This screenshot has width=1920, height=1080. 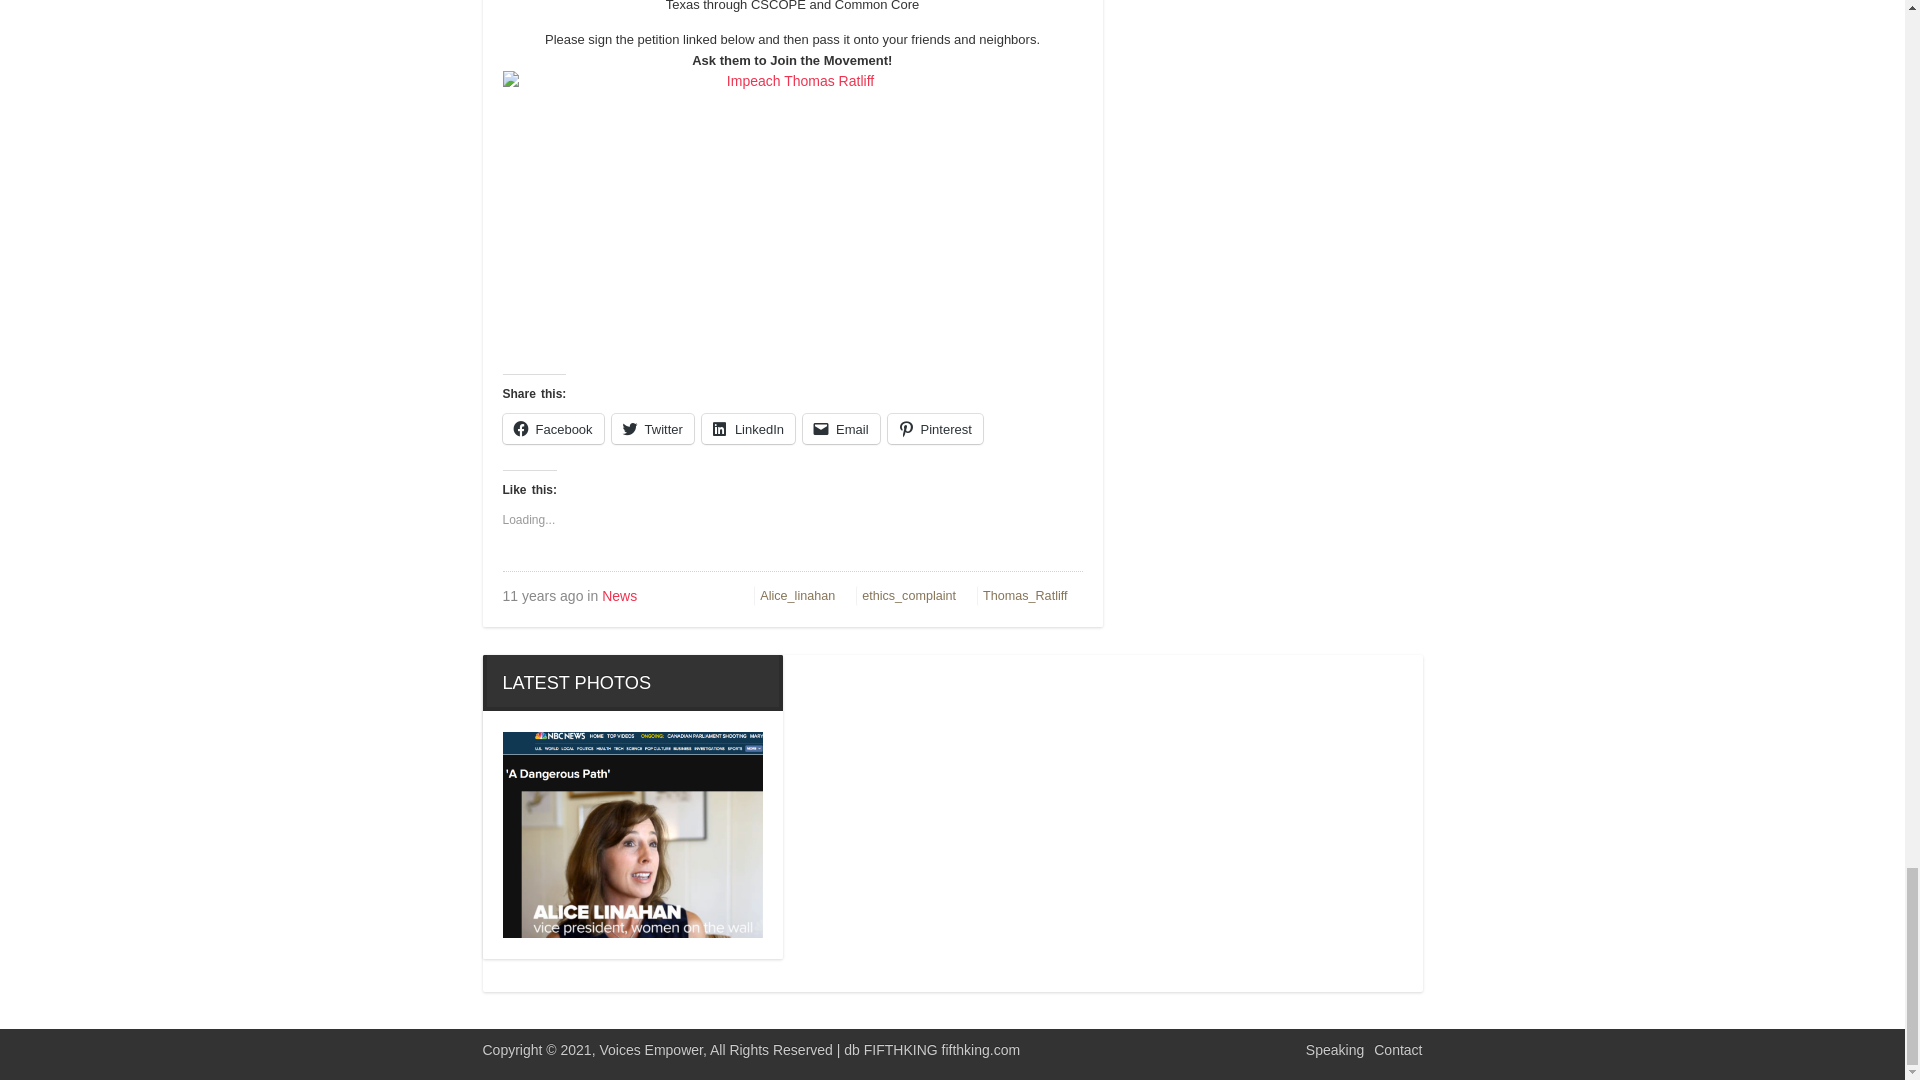 What do you see at coordinates (748, 427) in the screenshot?
I see `LinkedIn` at bounding box center [748, 427].